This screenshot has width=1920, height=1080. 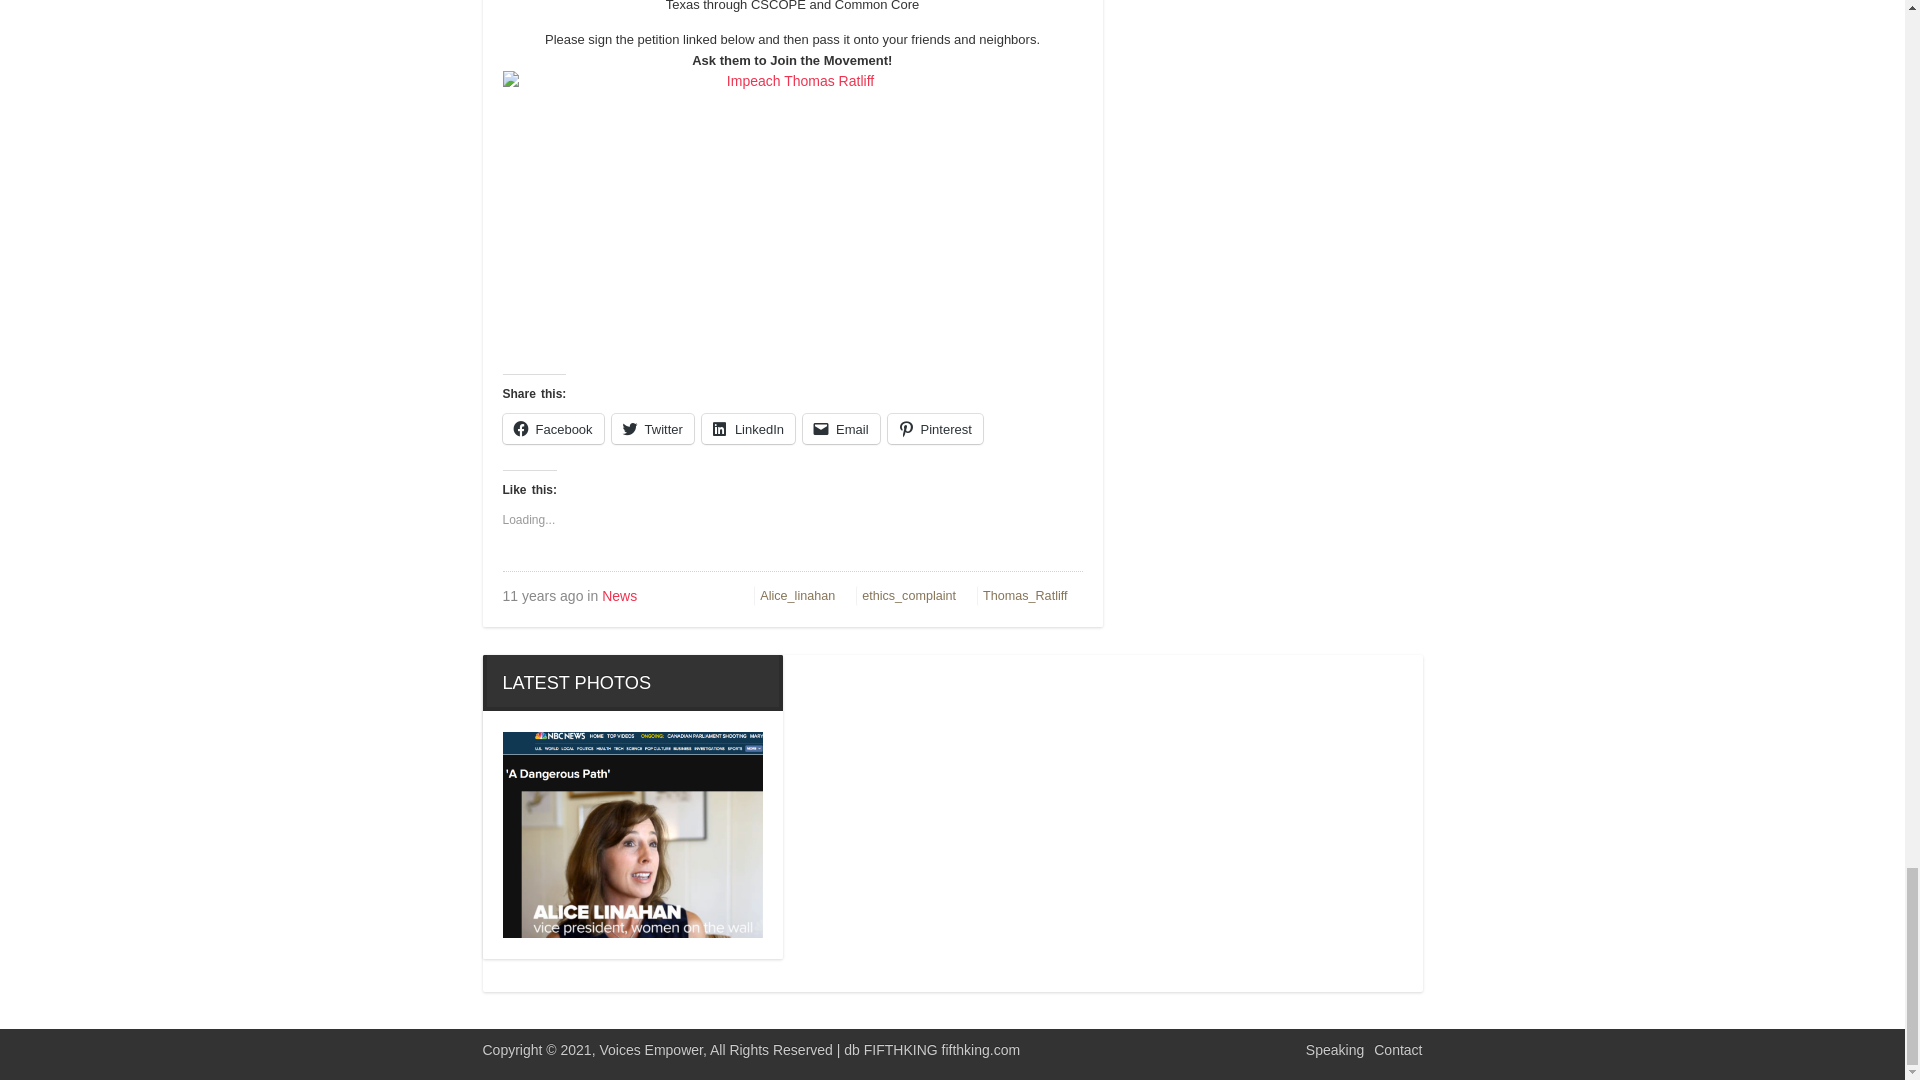 What do you see at coordinates (748, 427) in the screenshot?
I see `LinkedIn` at bounding box center [748, 427].